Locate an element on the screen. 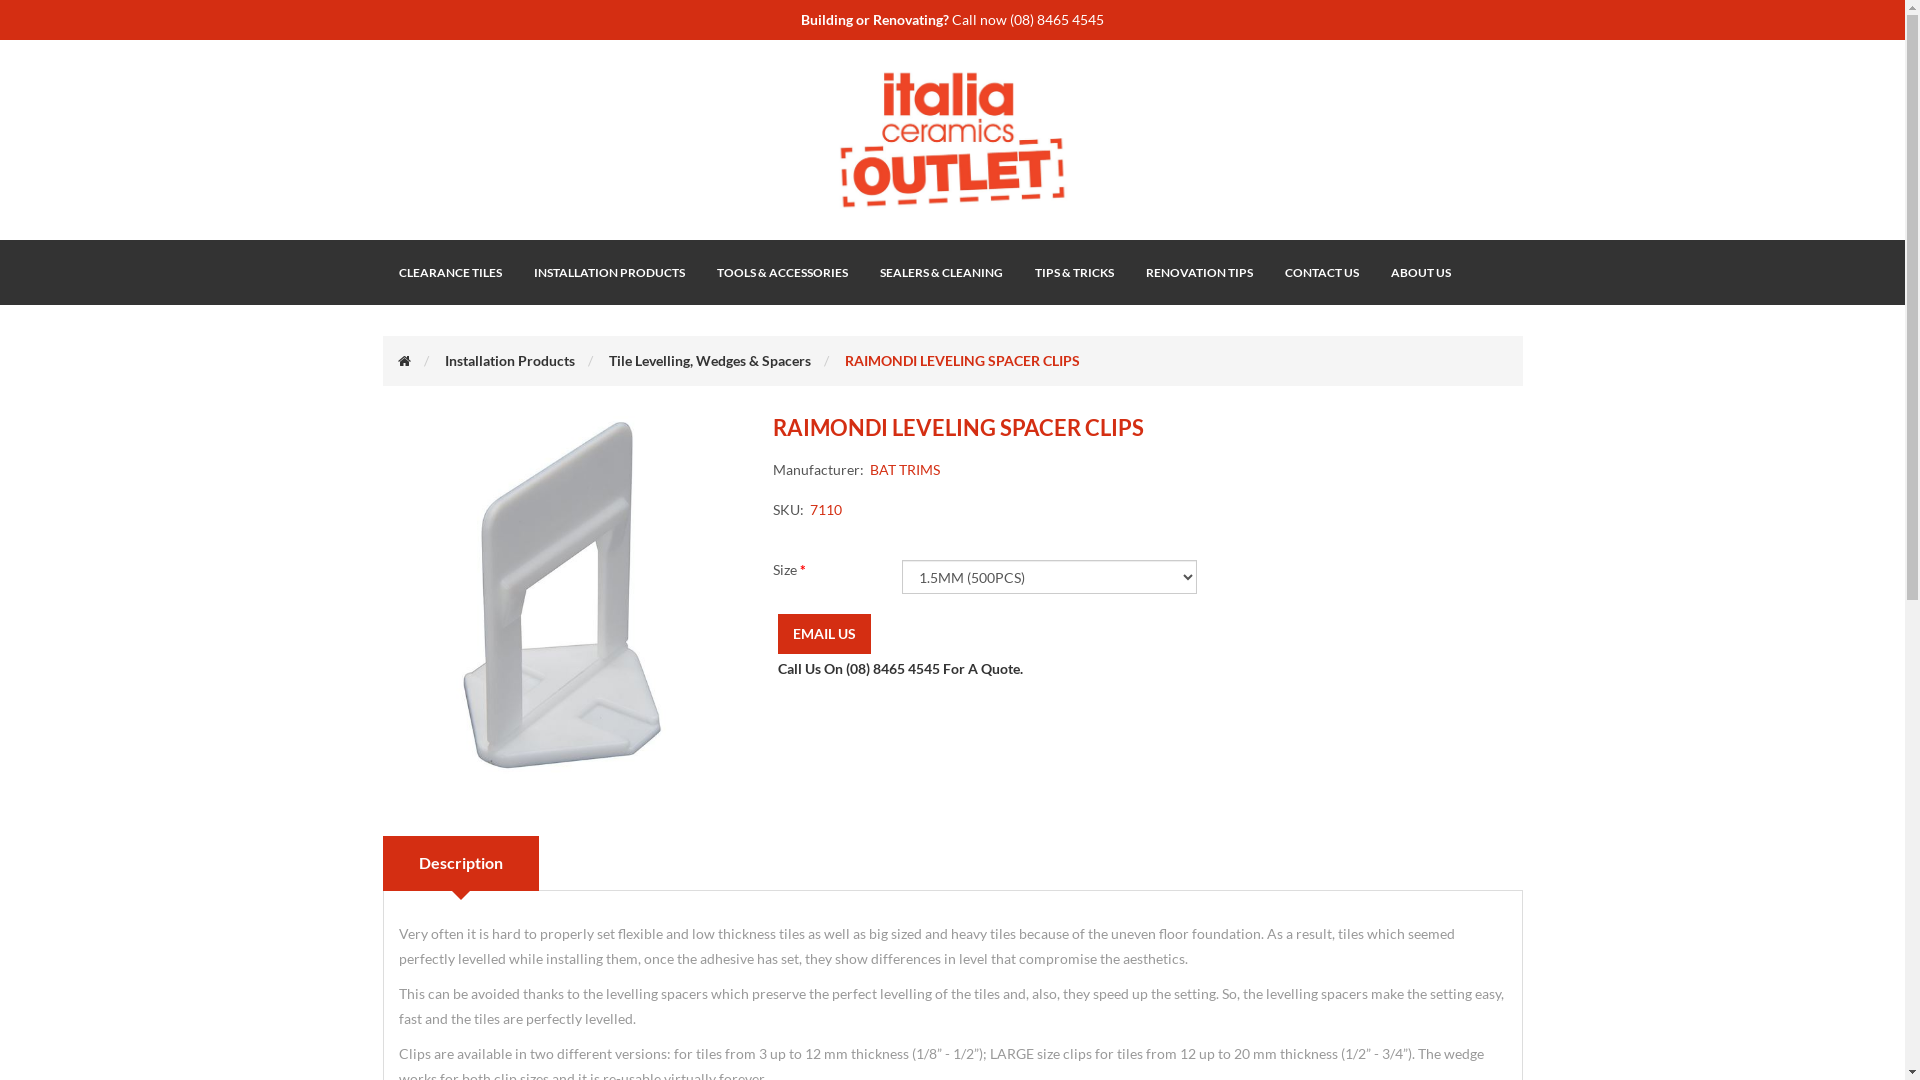  Tile Levelling, Wedges & Spacers is located at coordinates (709, 360).